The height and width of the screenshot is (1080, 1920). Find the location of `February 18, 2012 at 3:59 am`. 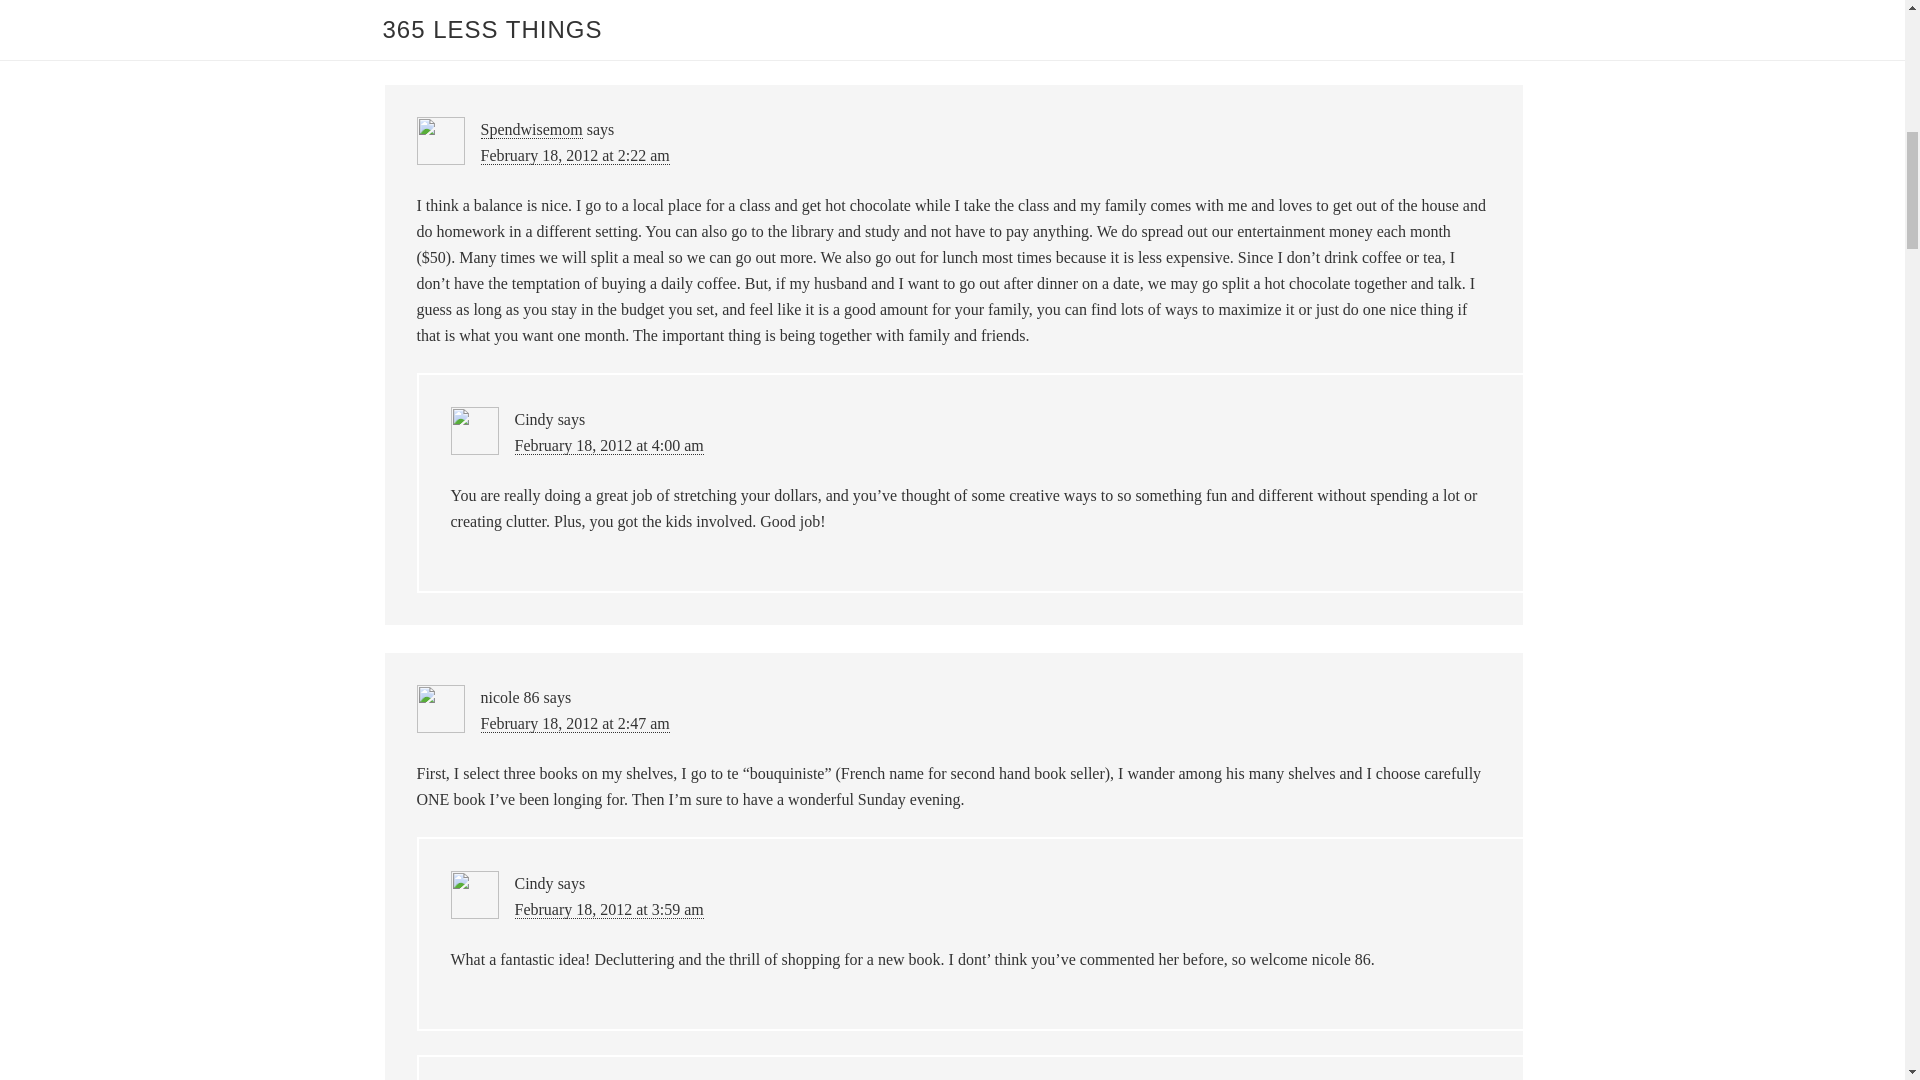

February 18, 2012 at 3:59 am is located at coordinates (608, 910).